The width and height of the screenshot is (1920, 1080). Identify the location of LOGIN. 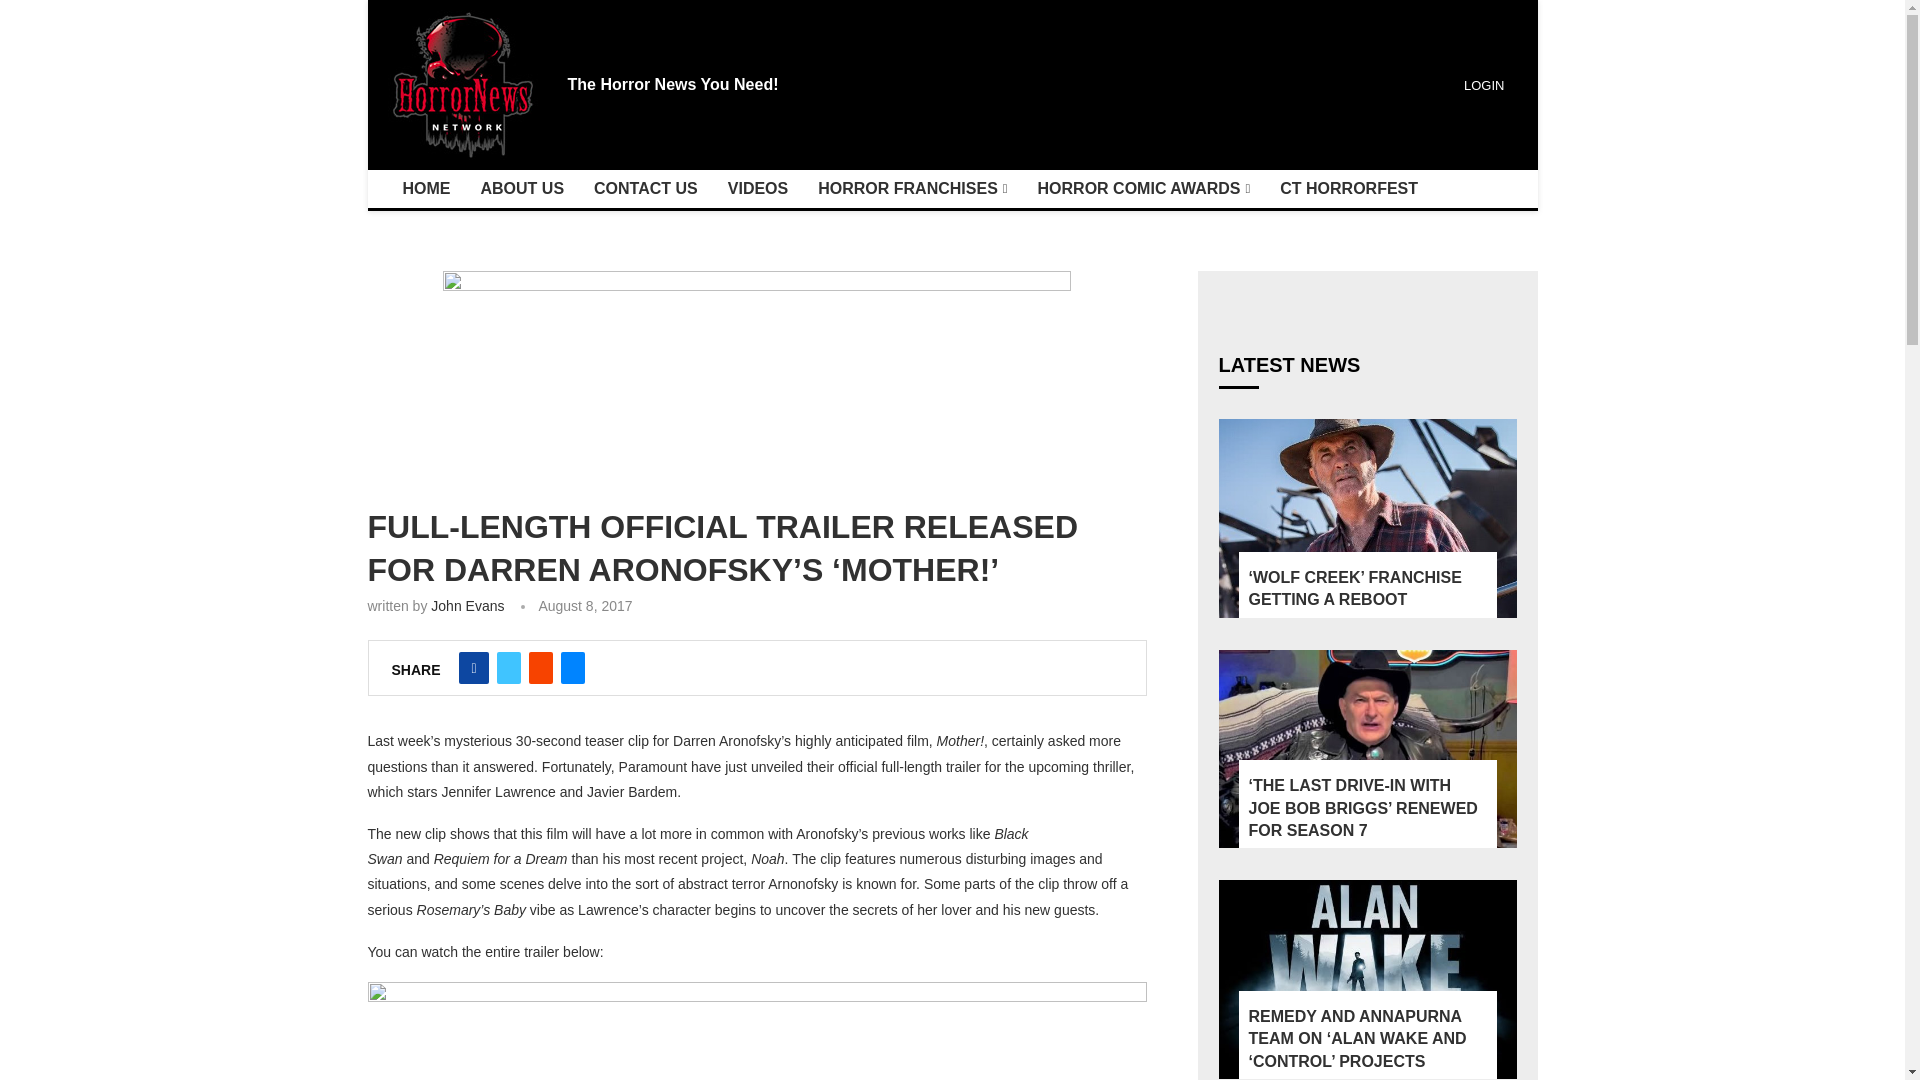
(1481, 84).